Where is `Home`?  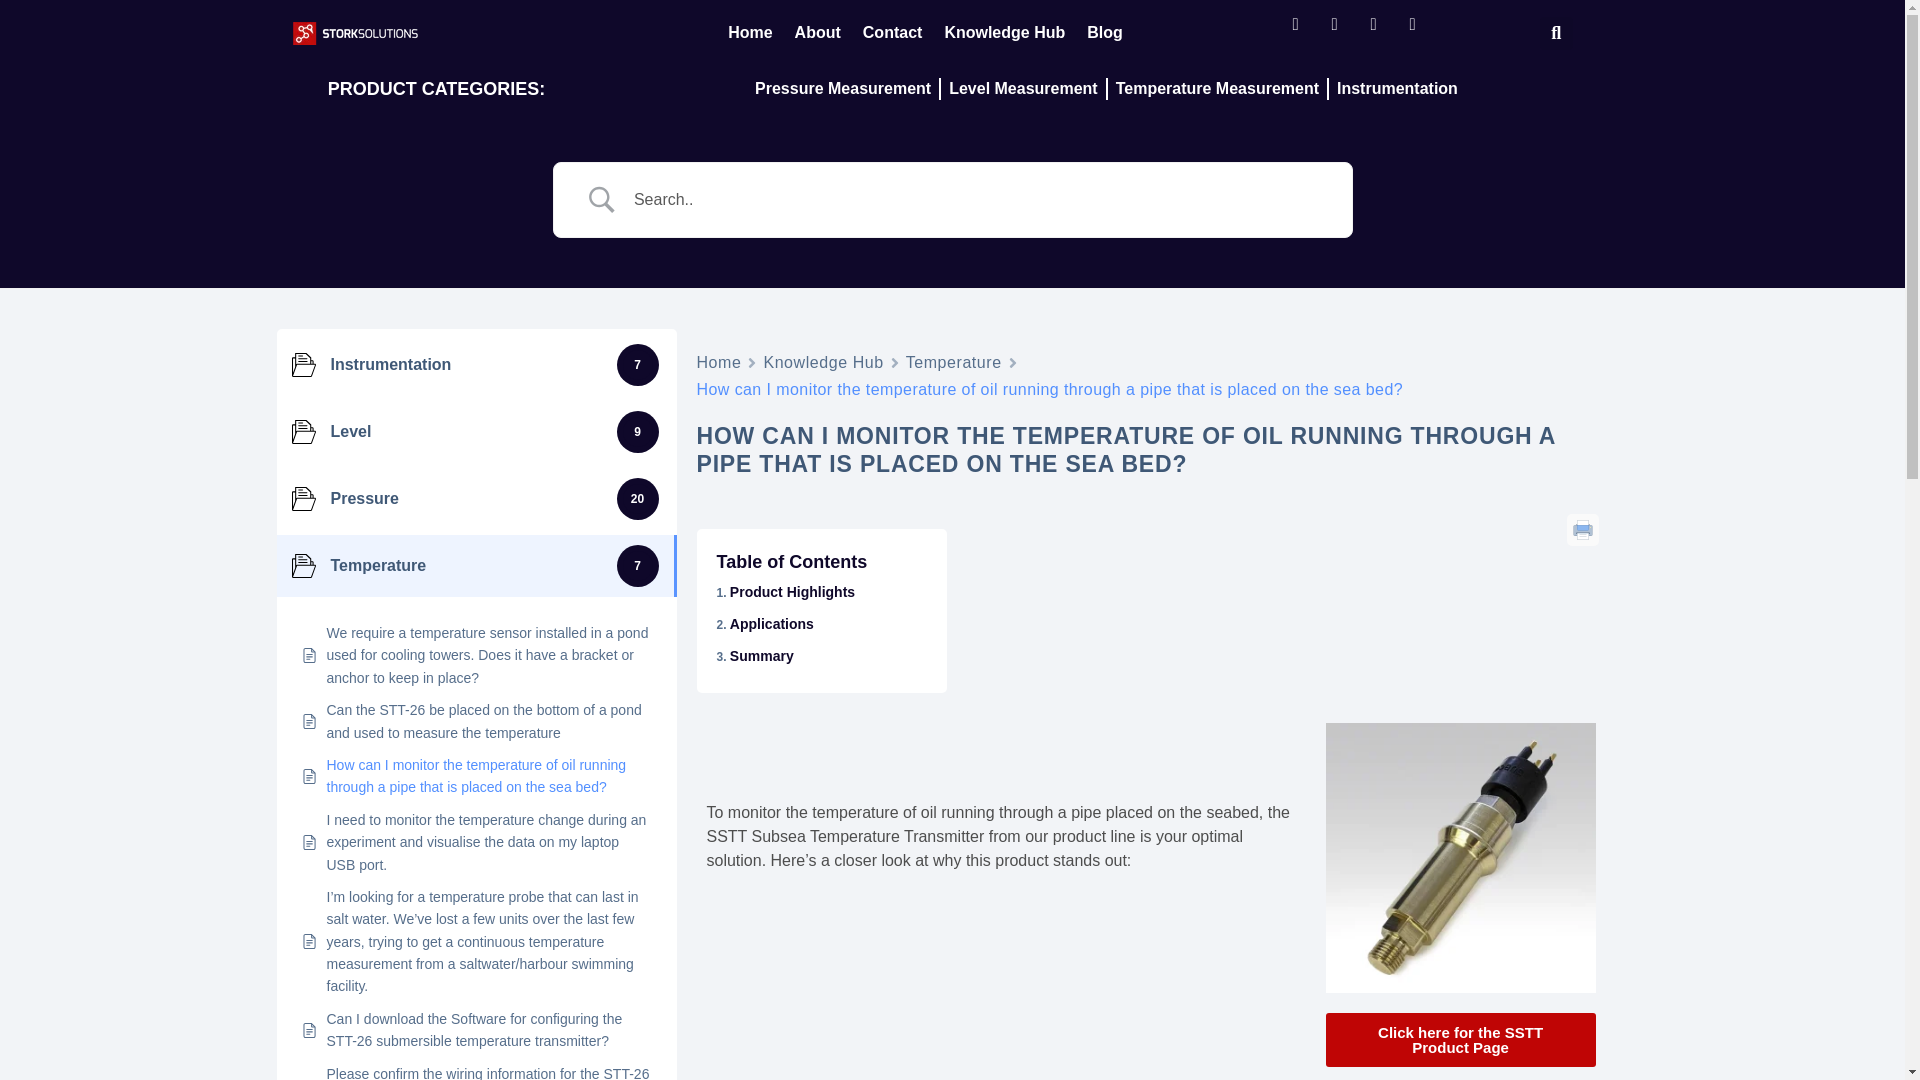 Home is located at coordinates (750, 32).